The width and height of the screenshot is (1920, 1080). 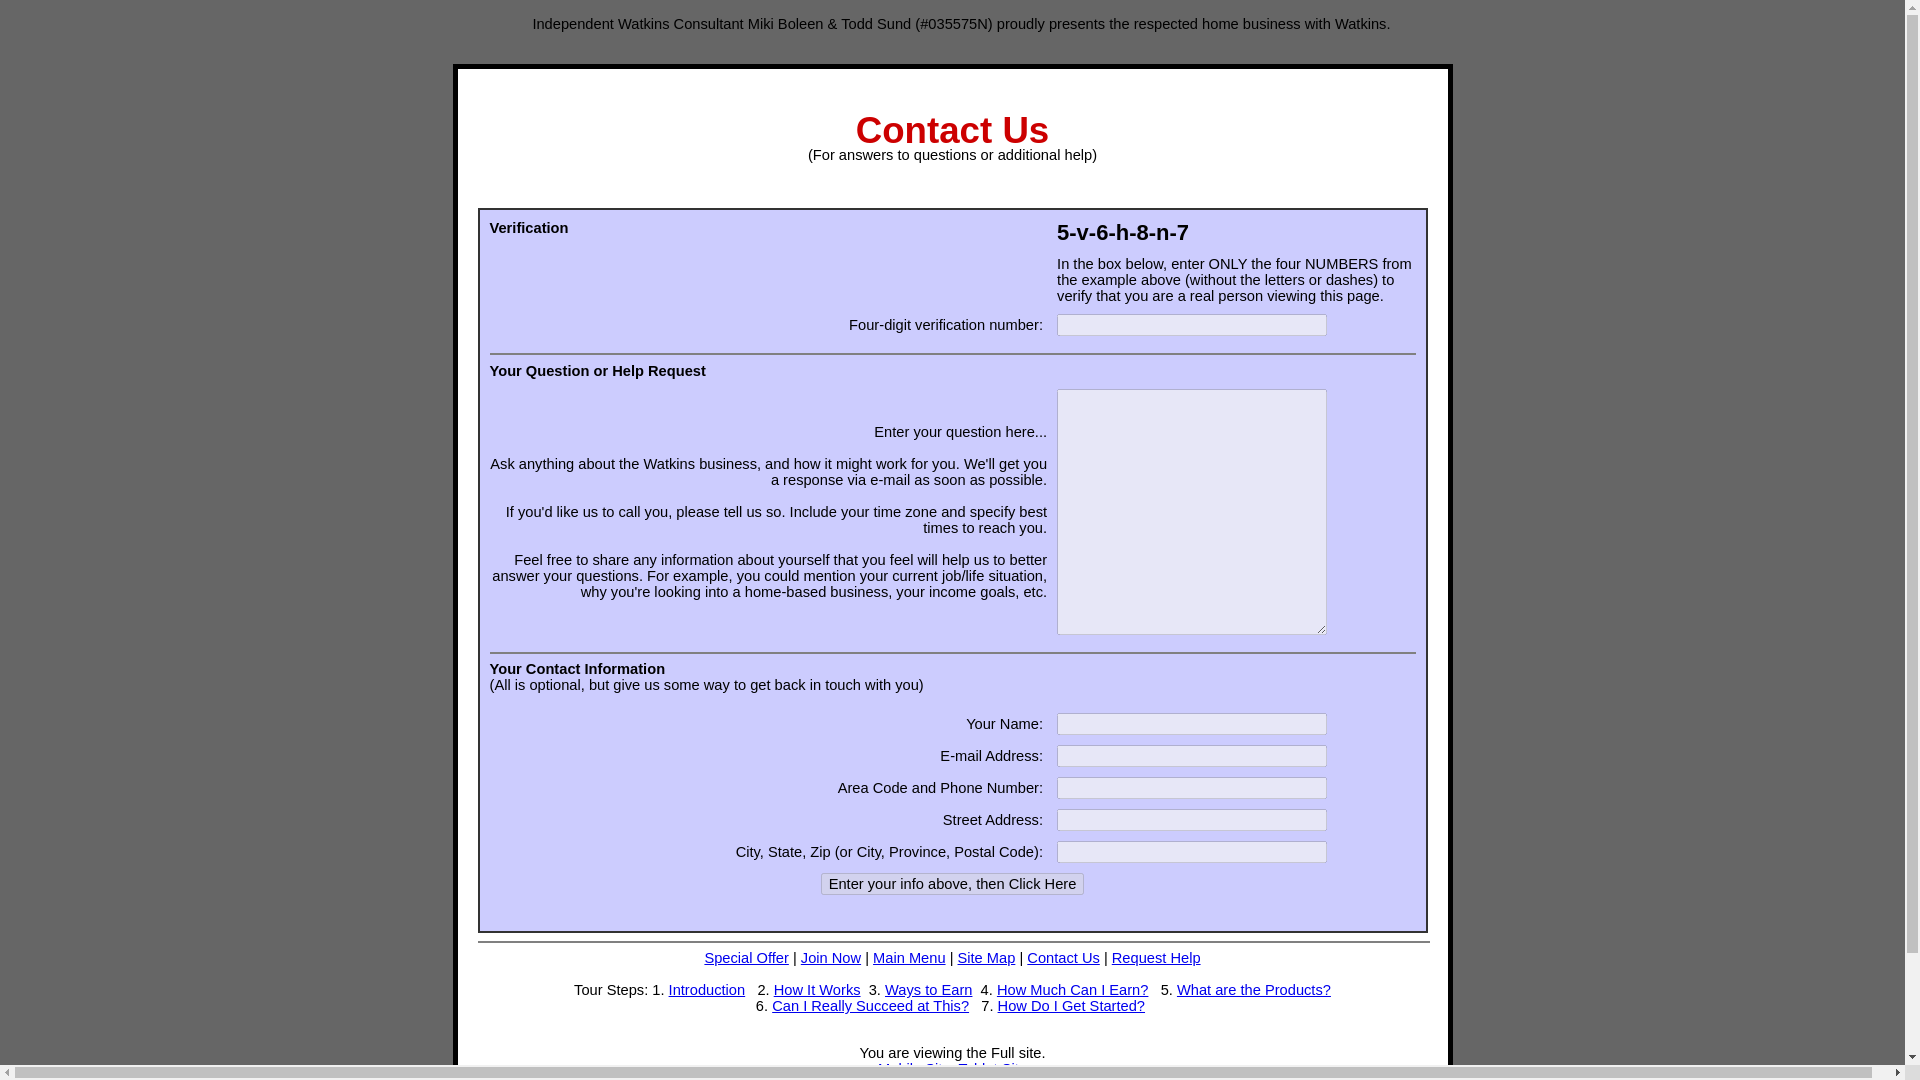 What do you see at coordinates (1253, 989) in the screenshot?
I see `What are the Products?` at bounding box center [1253, 989].